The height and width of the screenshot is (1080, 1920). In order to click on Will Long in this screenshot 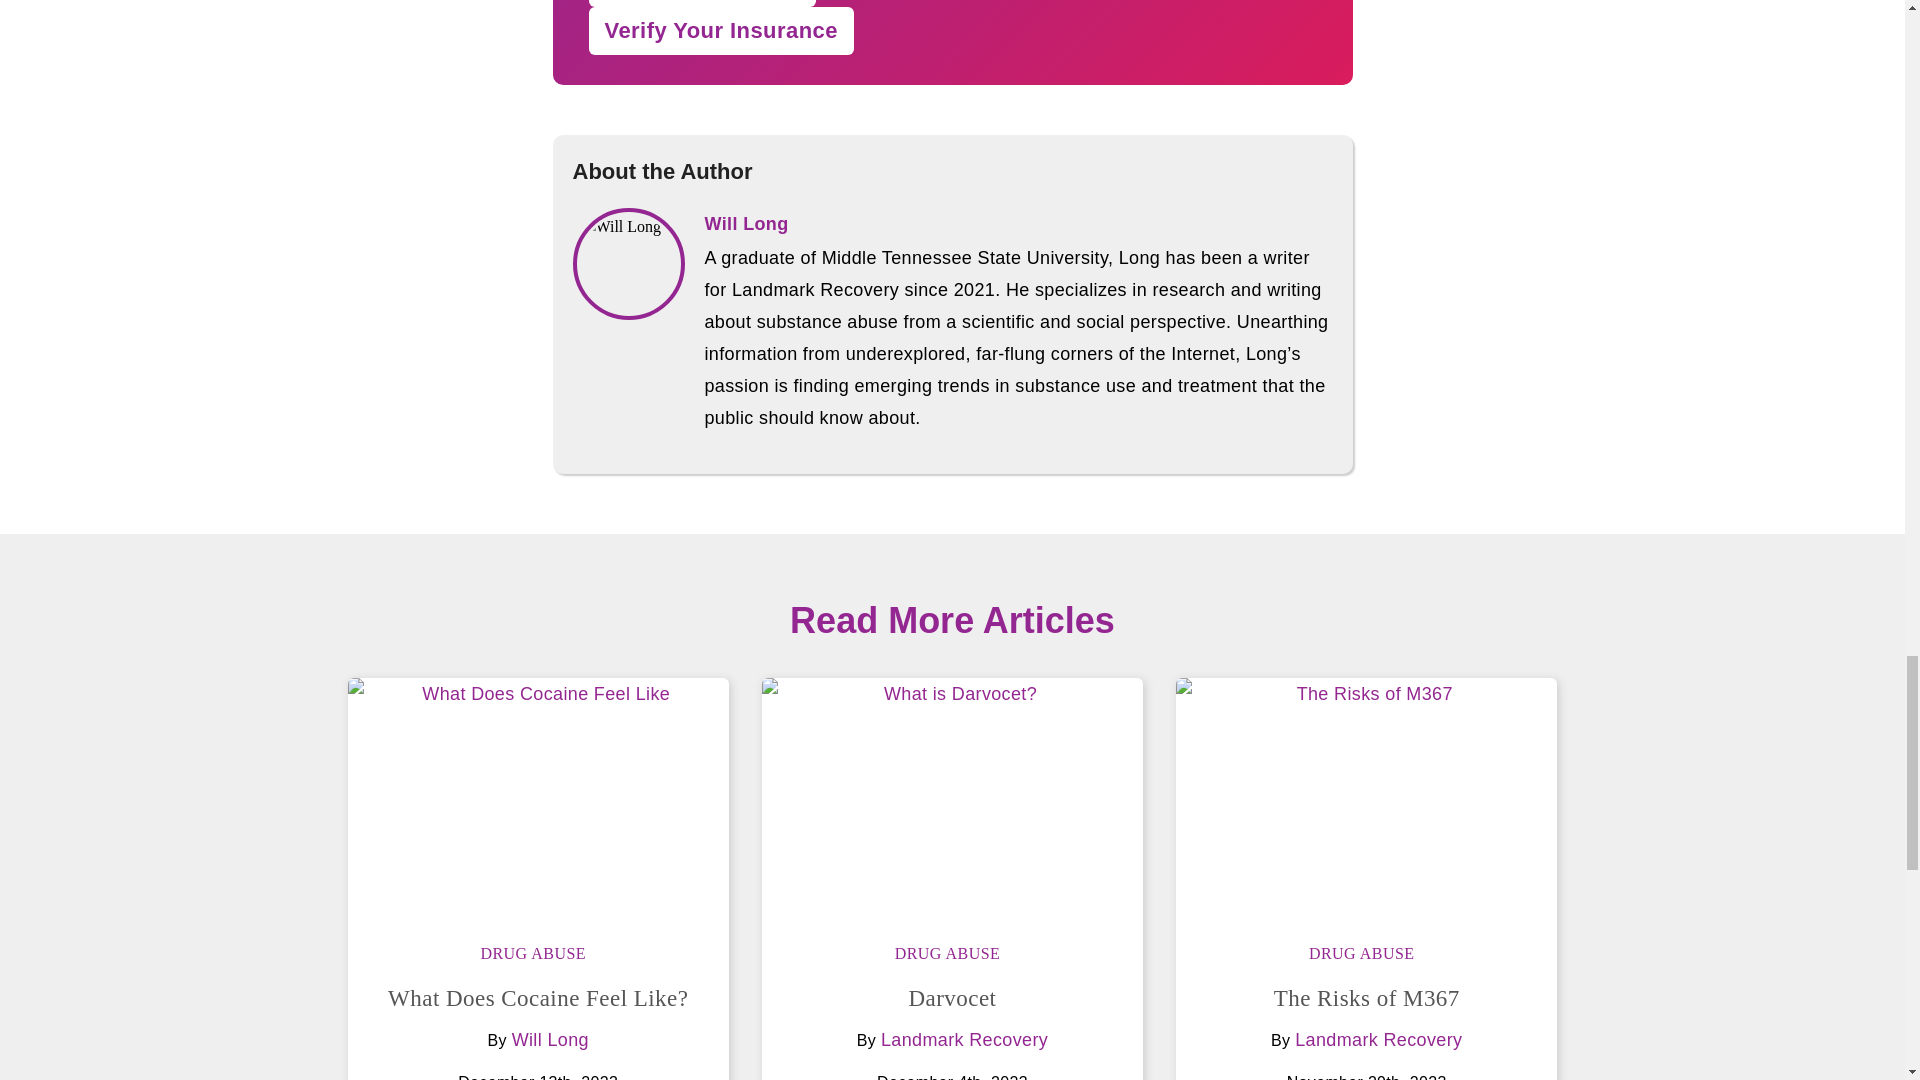, I will do `click(550, 1040)`.